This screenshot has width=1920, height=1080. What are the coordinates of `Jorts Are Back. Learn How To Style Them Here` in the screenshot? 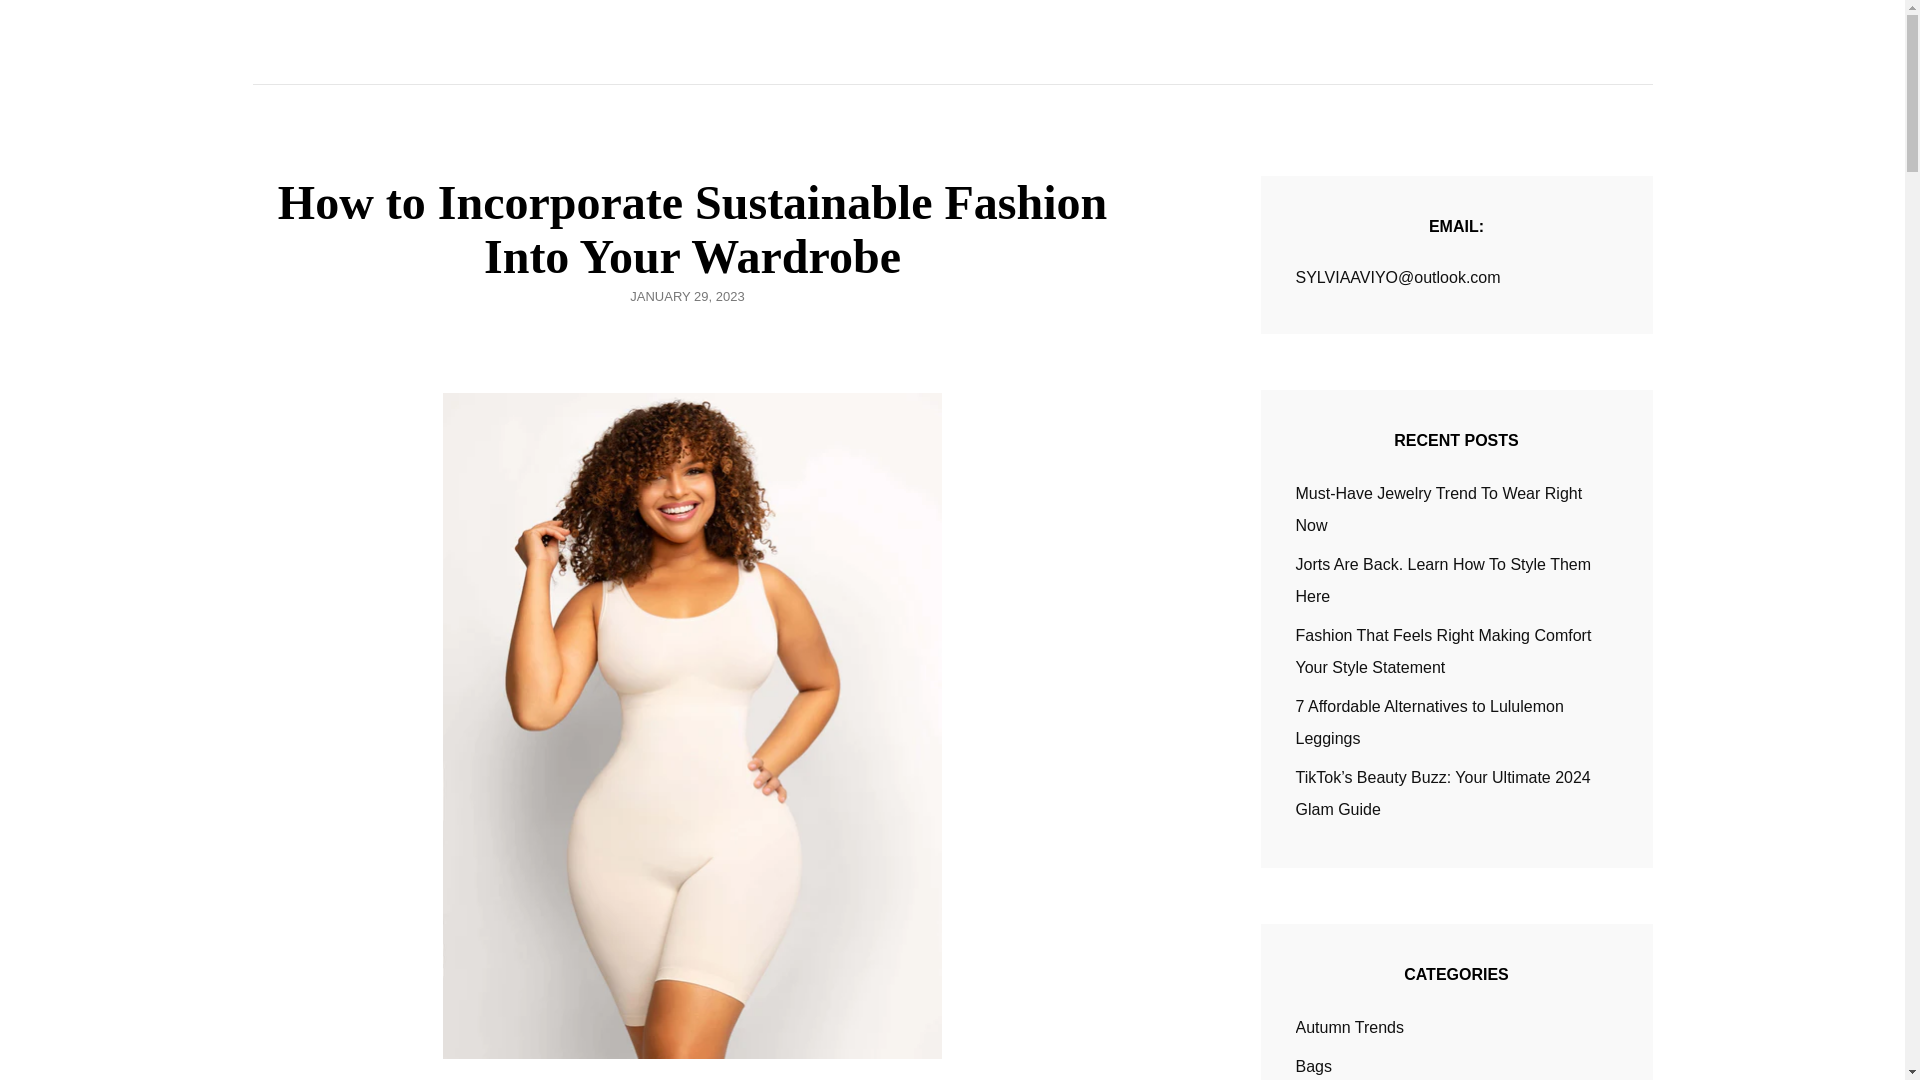 It's located at (1444, 580).